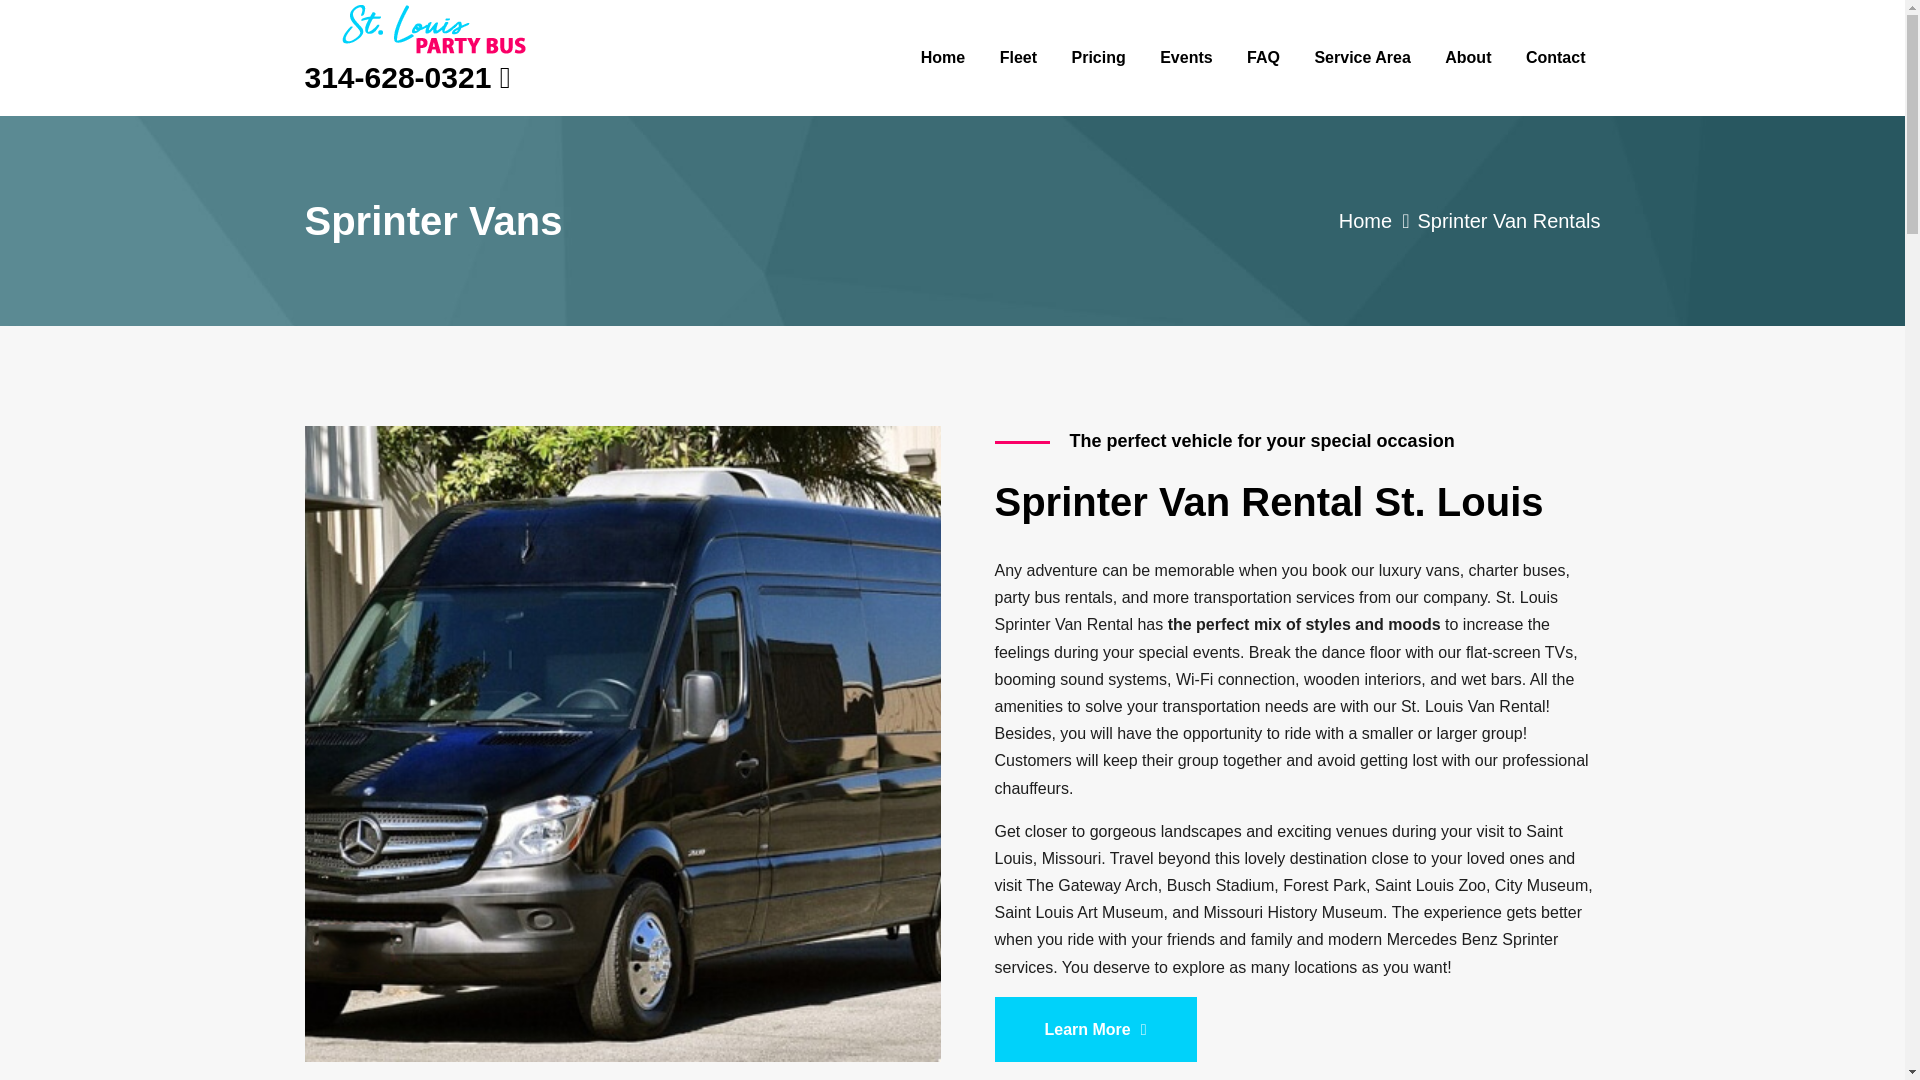 The image size is (1920, 1080). I want to click on Home, so click(1365, 220).